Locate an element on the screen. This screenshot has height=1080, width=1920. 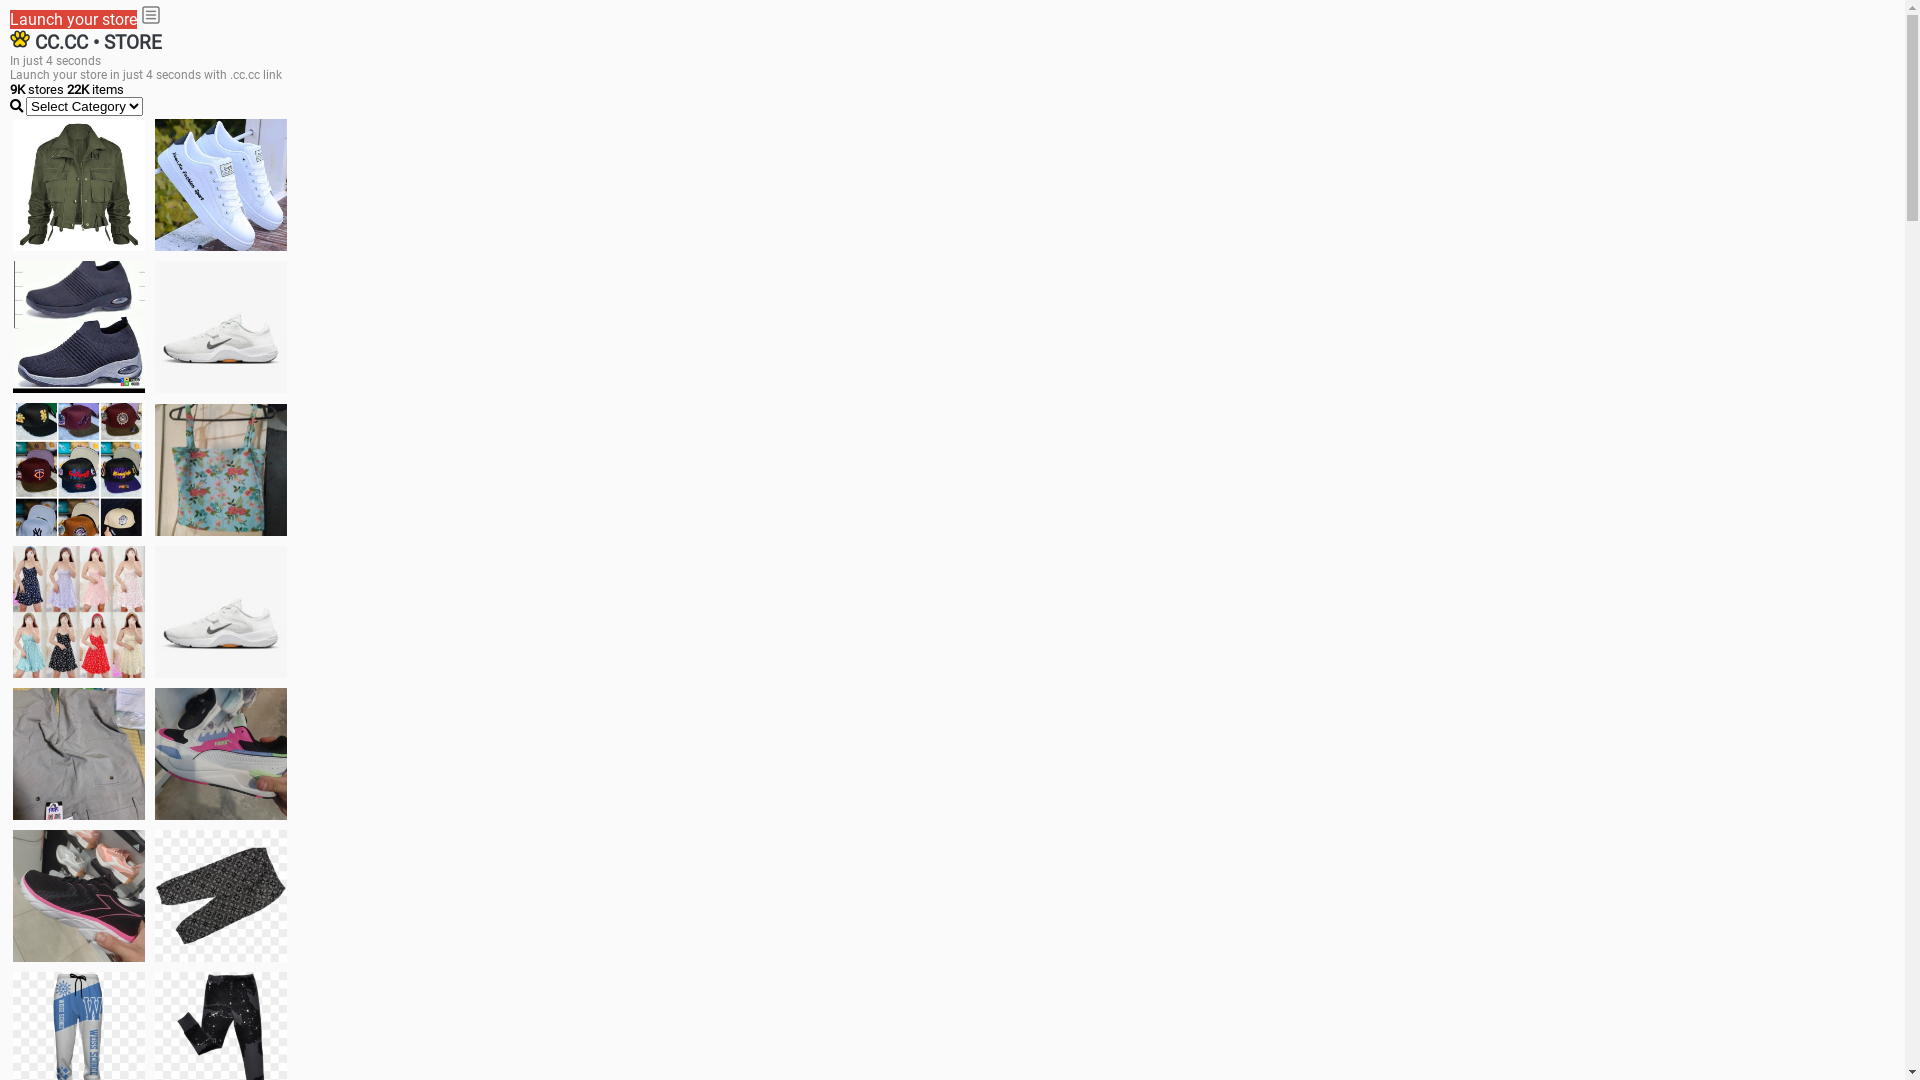
Zapatillas pumas is located at coordinates (221, 754).